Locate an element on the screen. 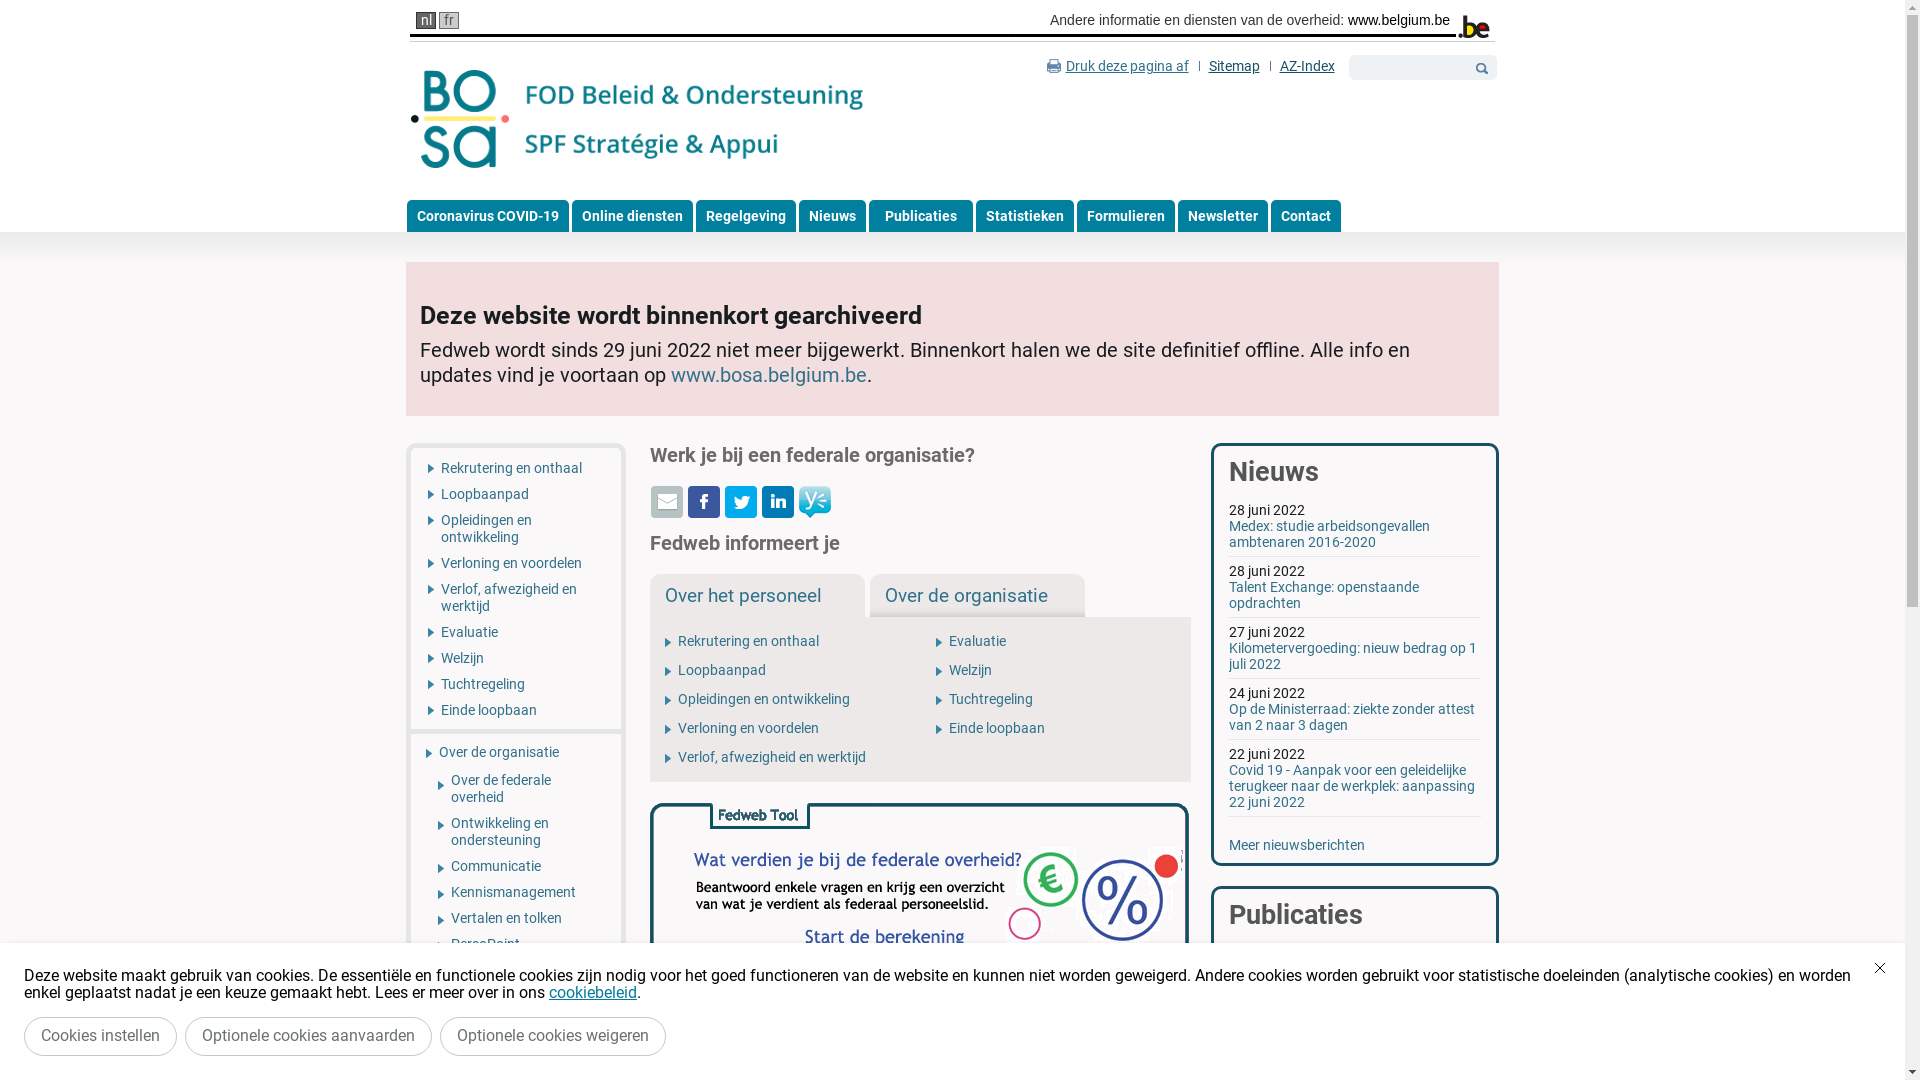  Druk deze pagina af is located at coordinates (1118, 66).